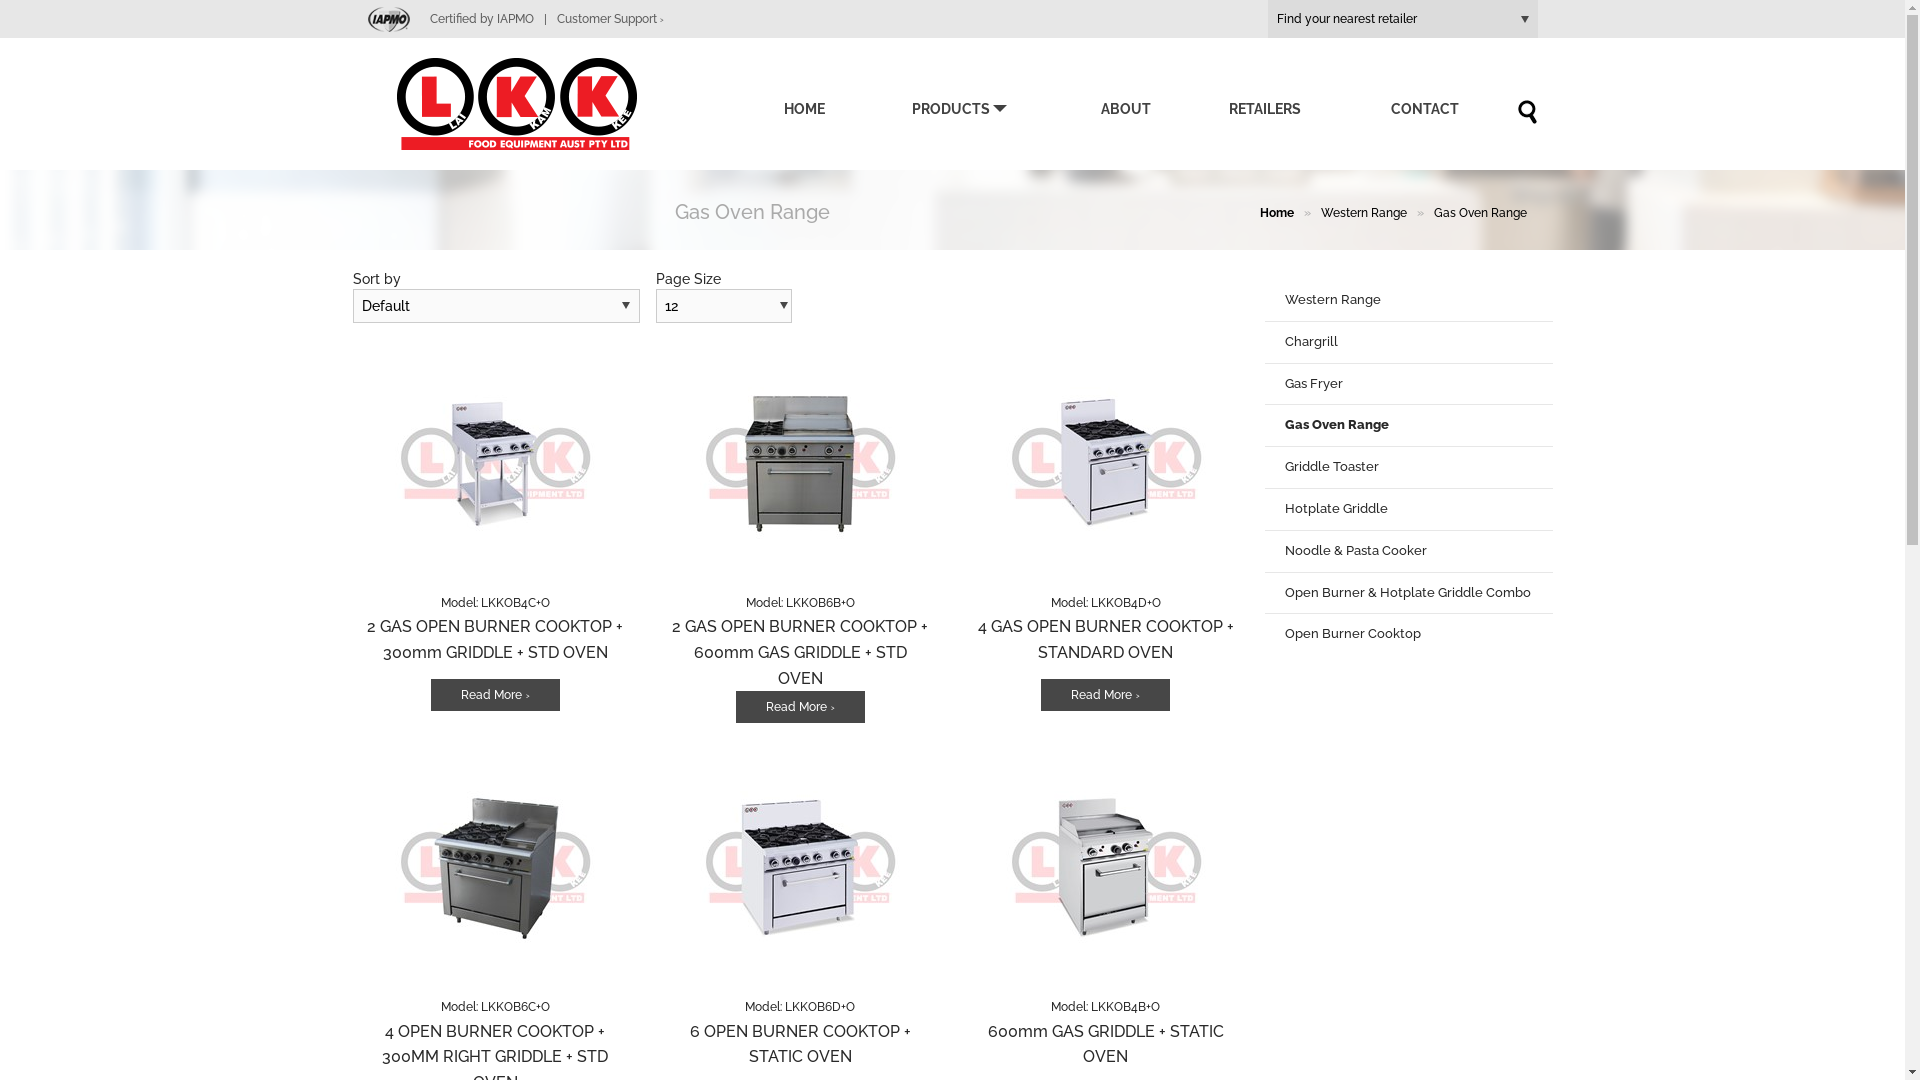  What do you see at coordinates (1236, 303) in the screenshot?
I see ` ` at bounding box center [1236, 303].